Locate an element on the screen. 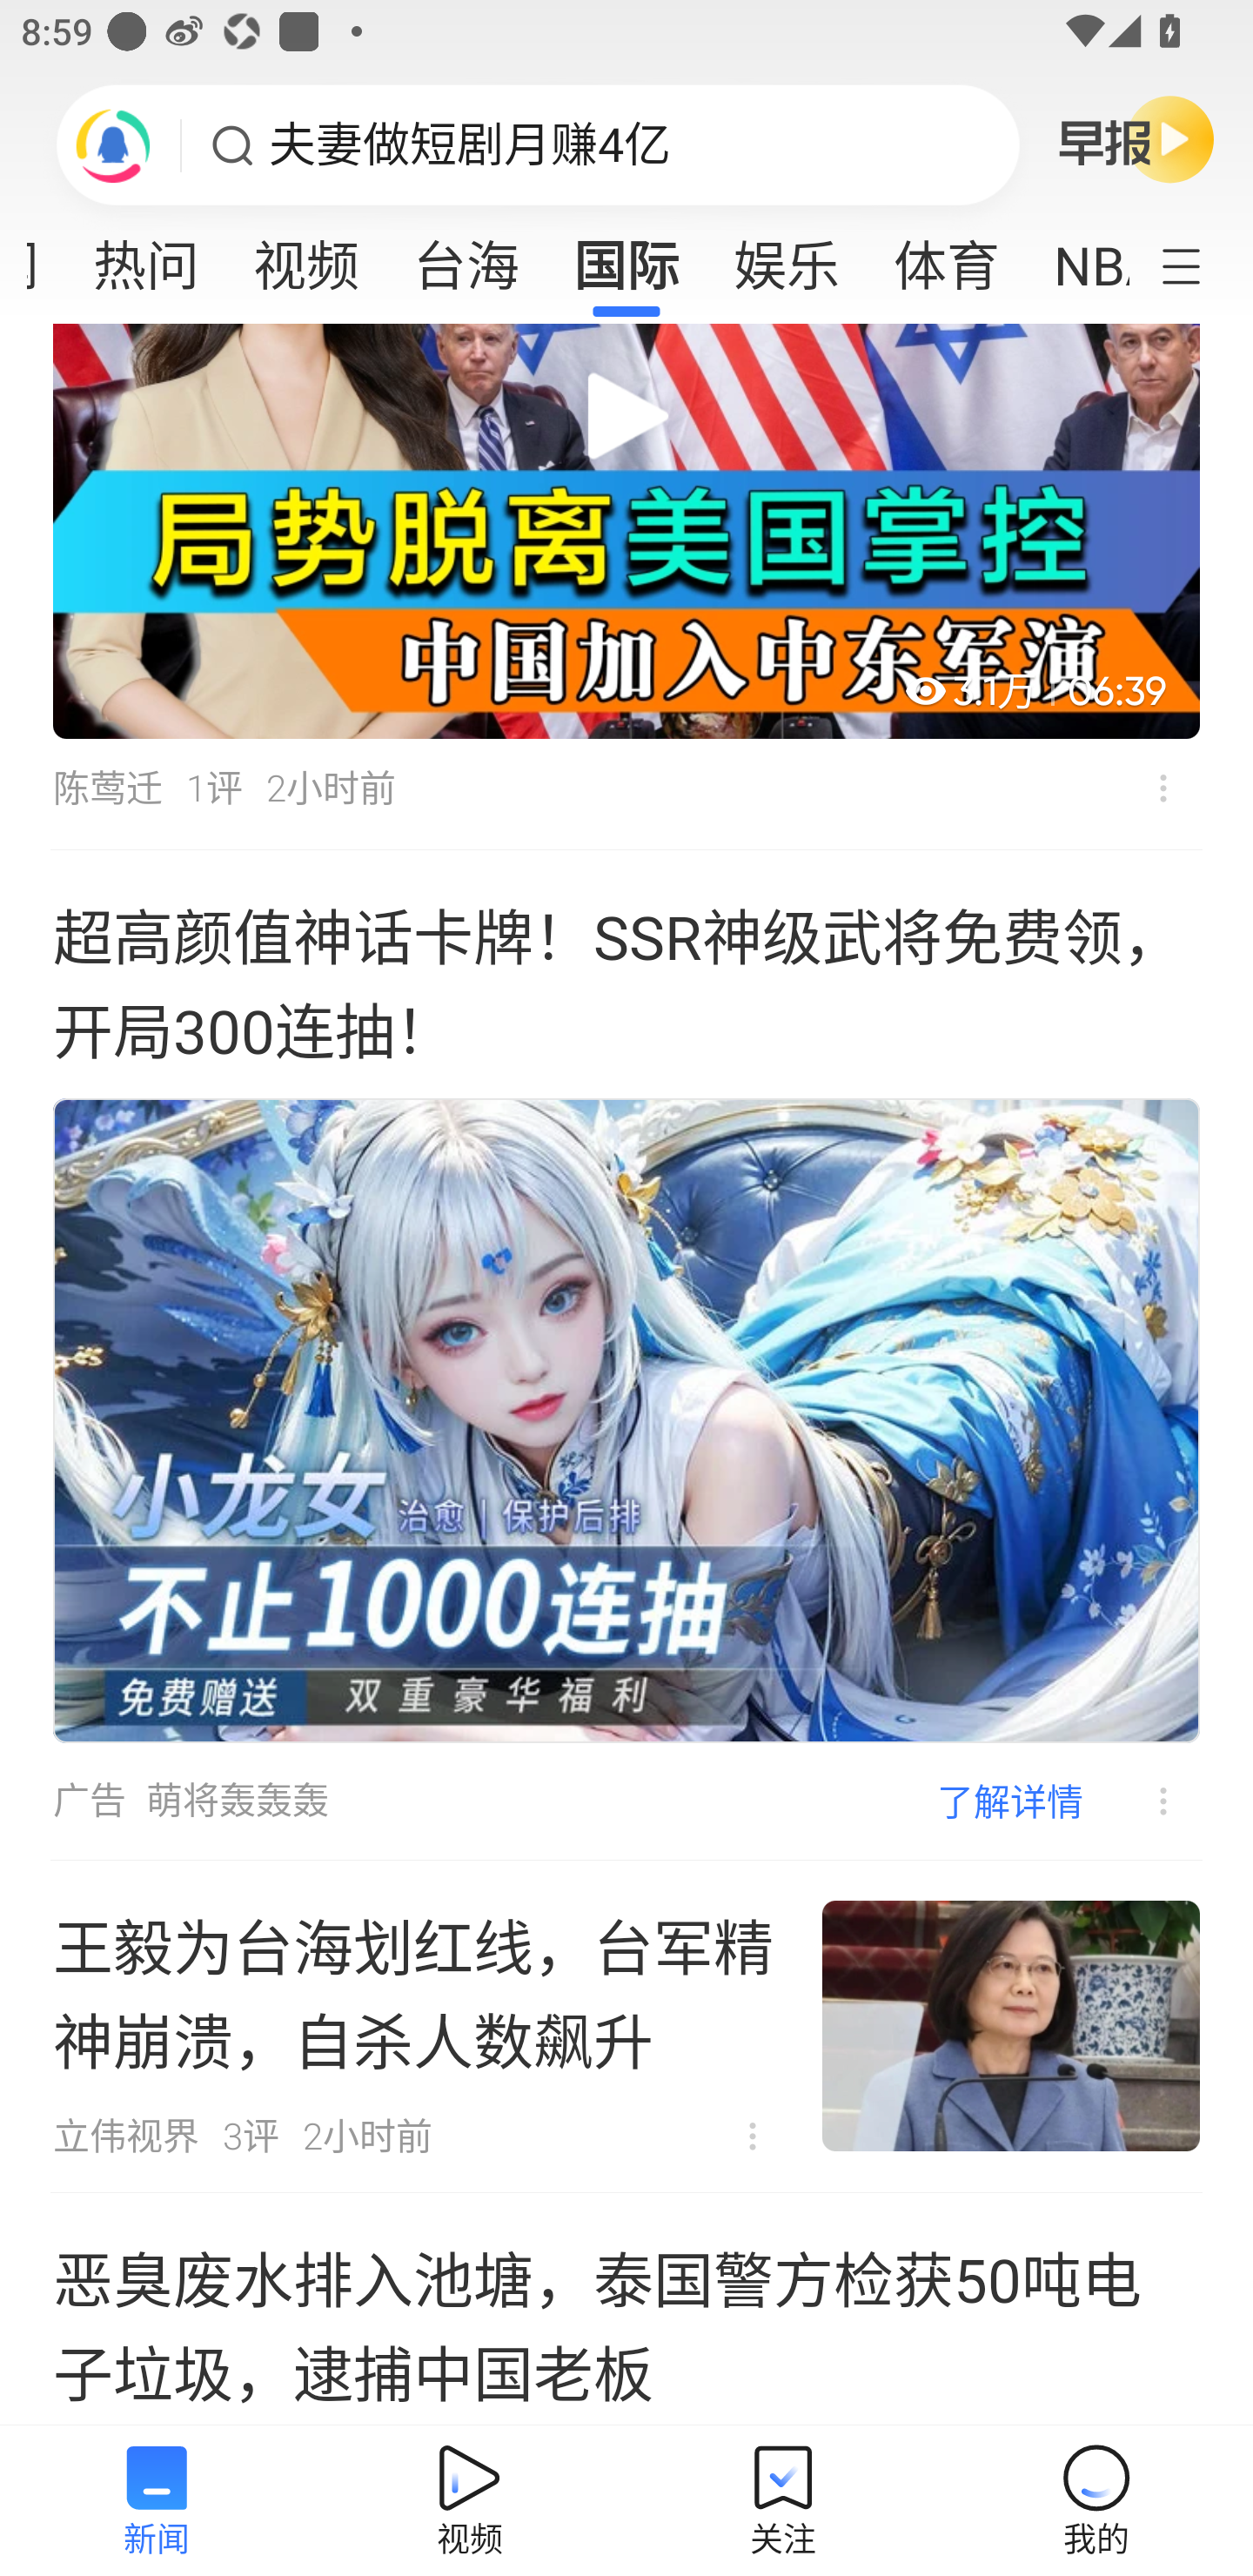 This screenshot has width=1253, height=2576.  不感兴趣 is located at coordinates (1163, 788).